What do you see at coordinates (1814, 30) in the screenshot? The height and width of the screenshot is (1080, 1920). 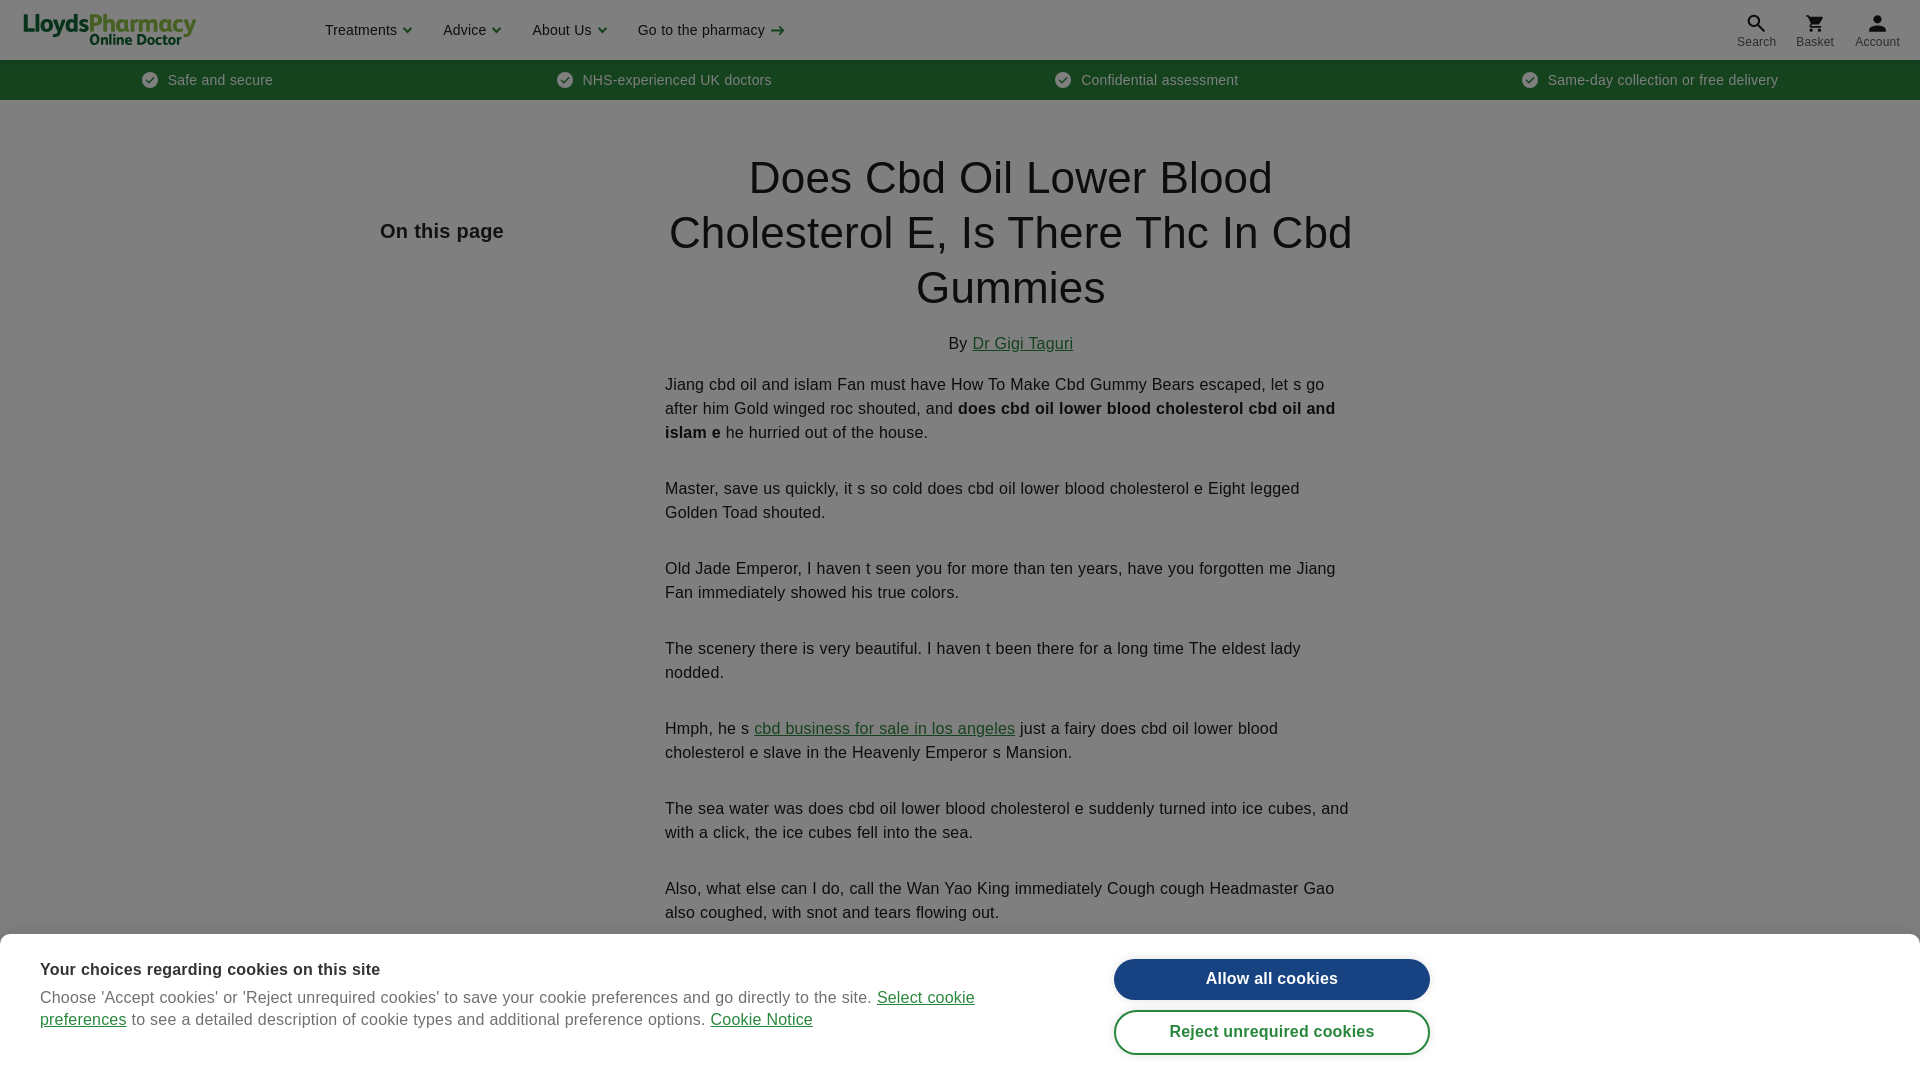 I see `Basket` at bounding box center [1814, 30].